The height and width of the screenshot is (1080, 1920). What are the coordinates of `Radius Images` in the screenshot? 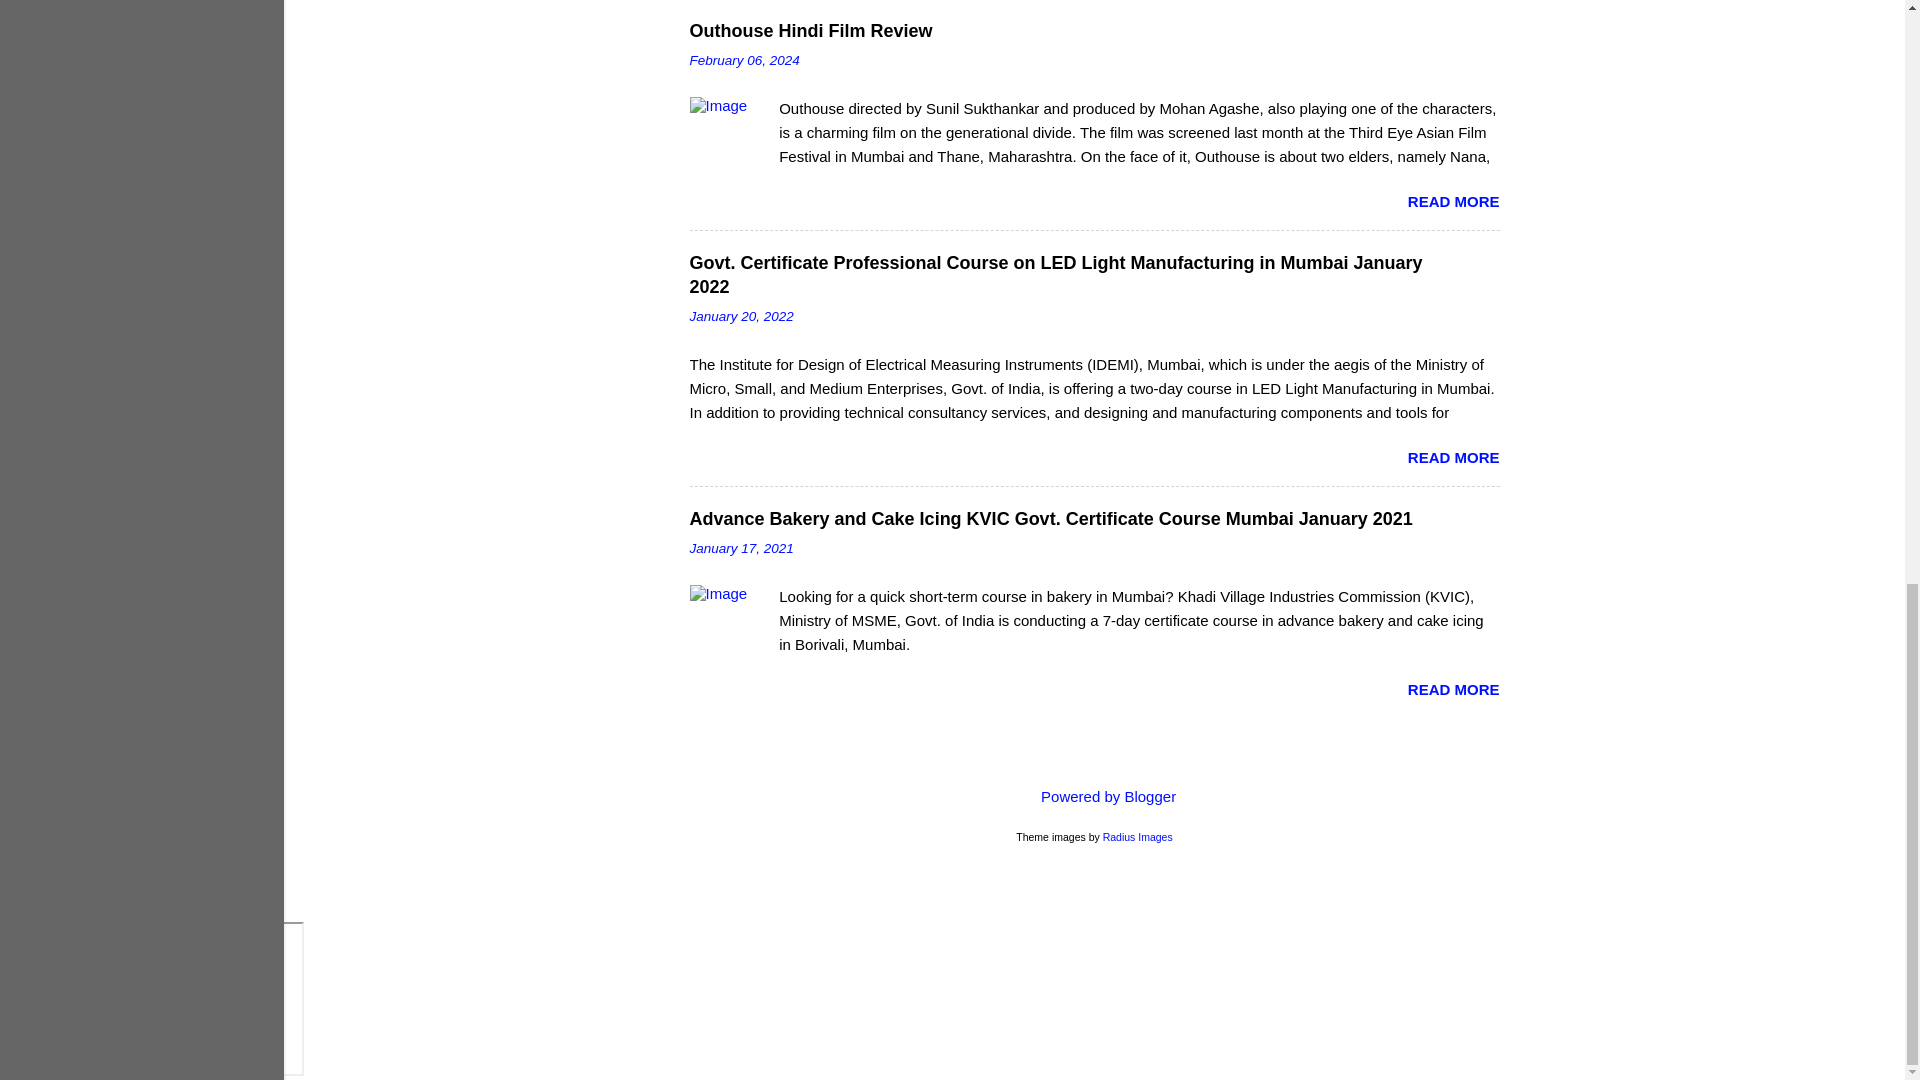 It's located at (1138, 836).